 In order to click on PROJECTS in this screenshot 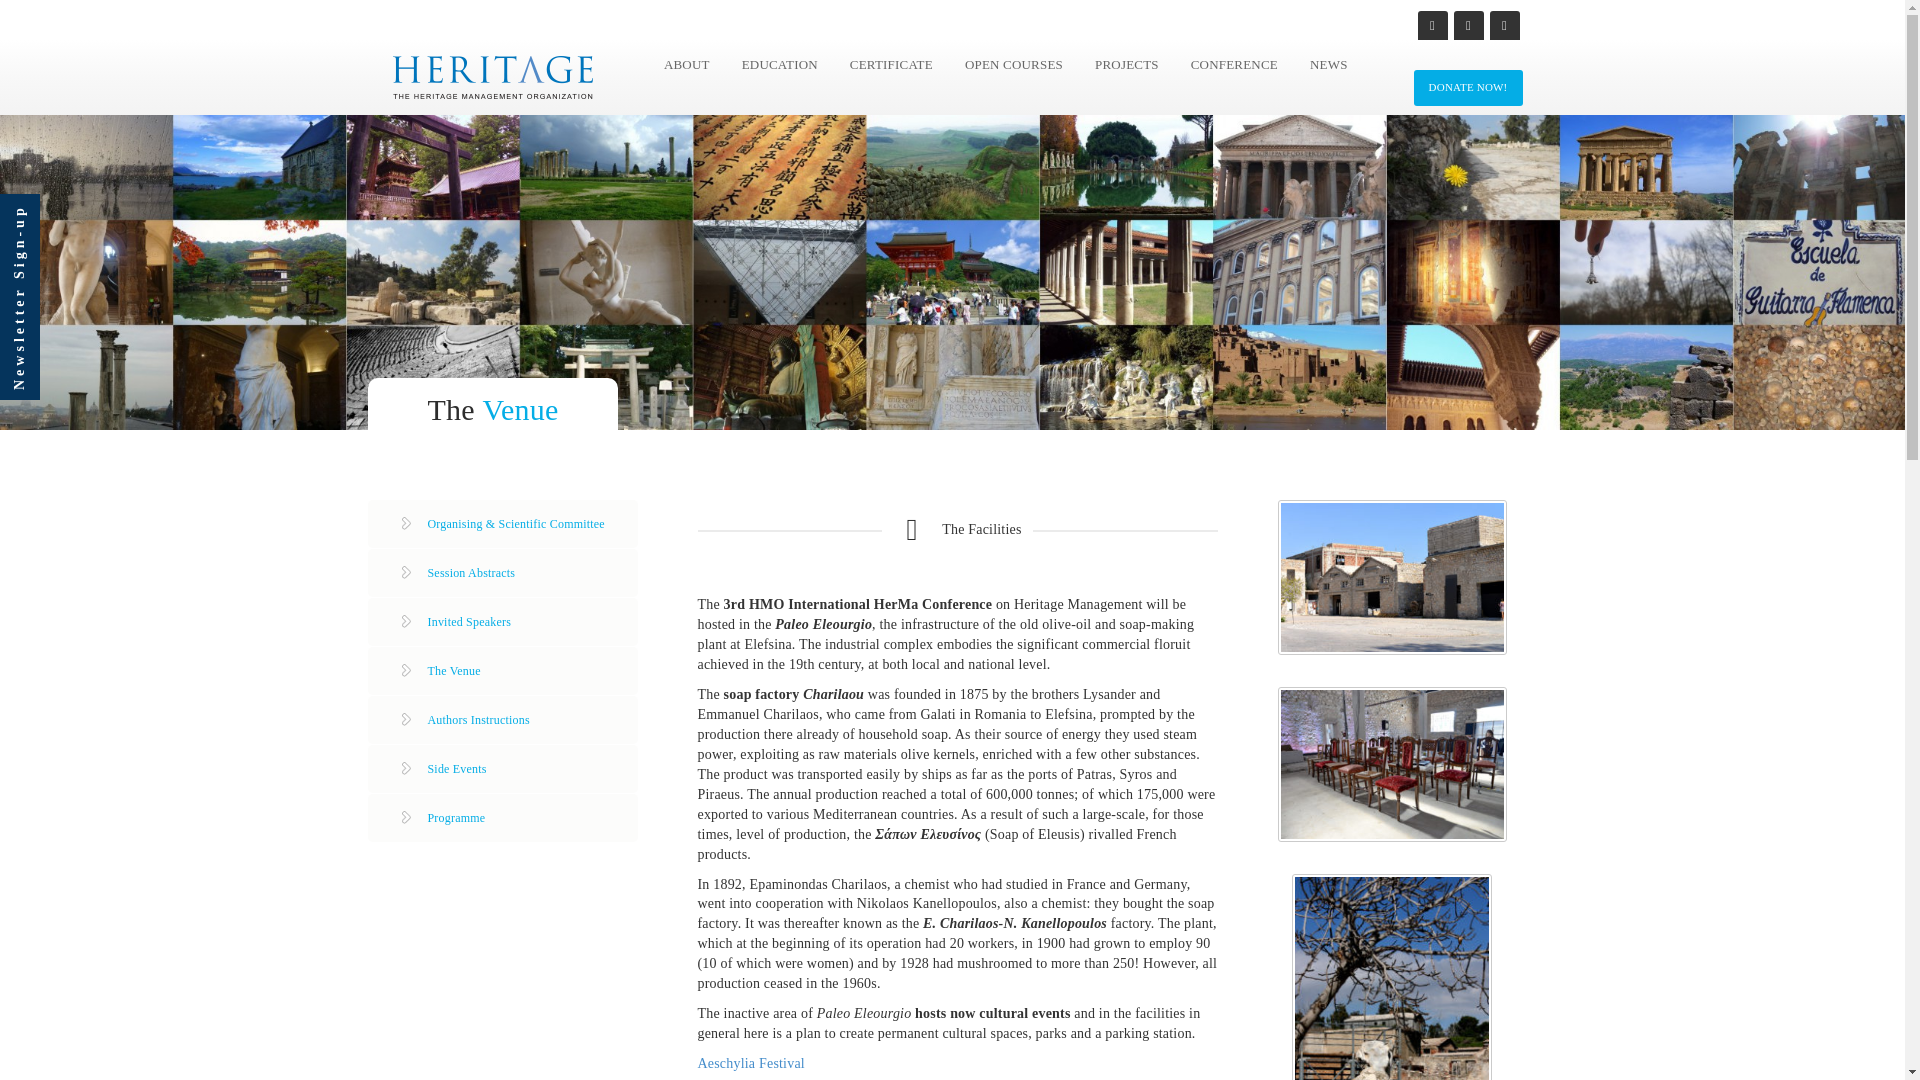, I will do `click(1126, 64)`.